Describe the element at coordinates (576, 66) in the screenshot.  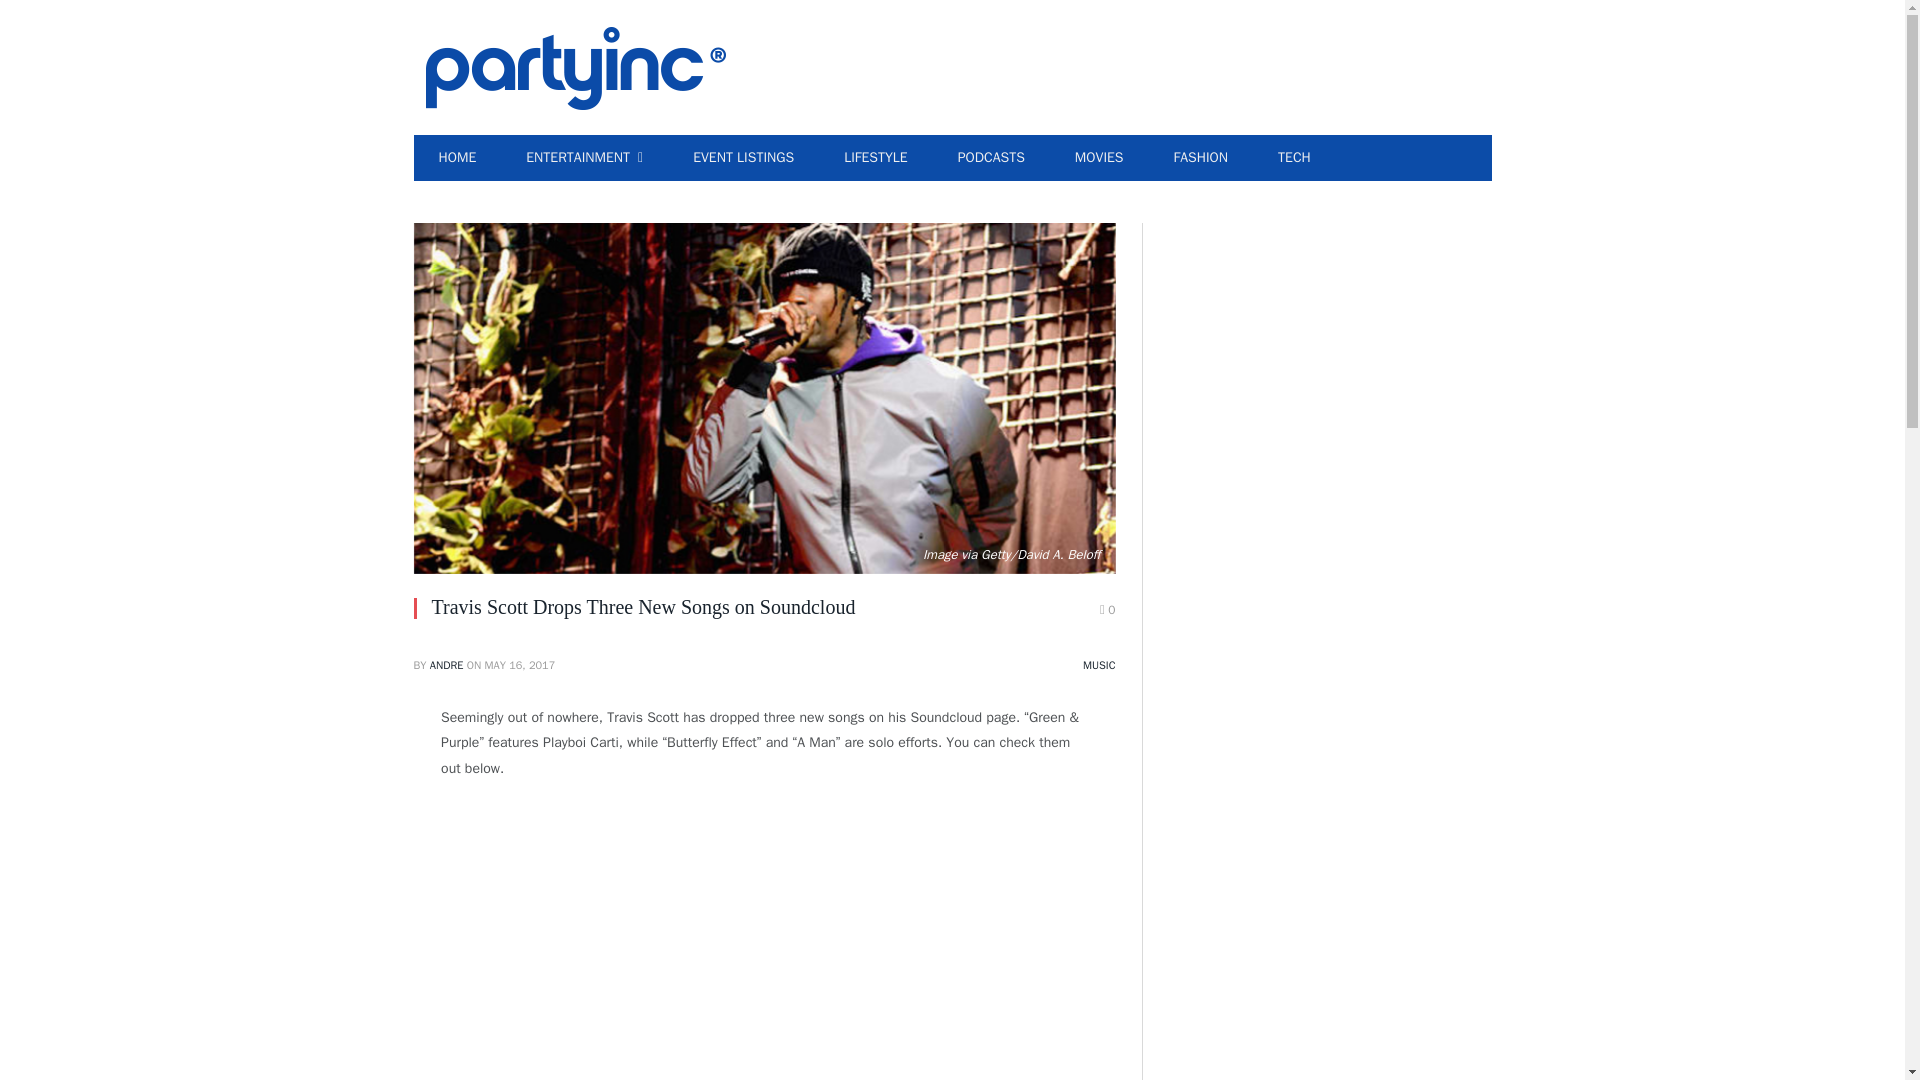
I see `PartyInc` at that location.